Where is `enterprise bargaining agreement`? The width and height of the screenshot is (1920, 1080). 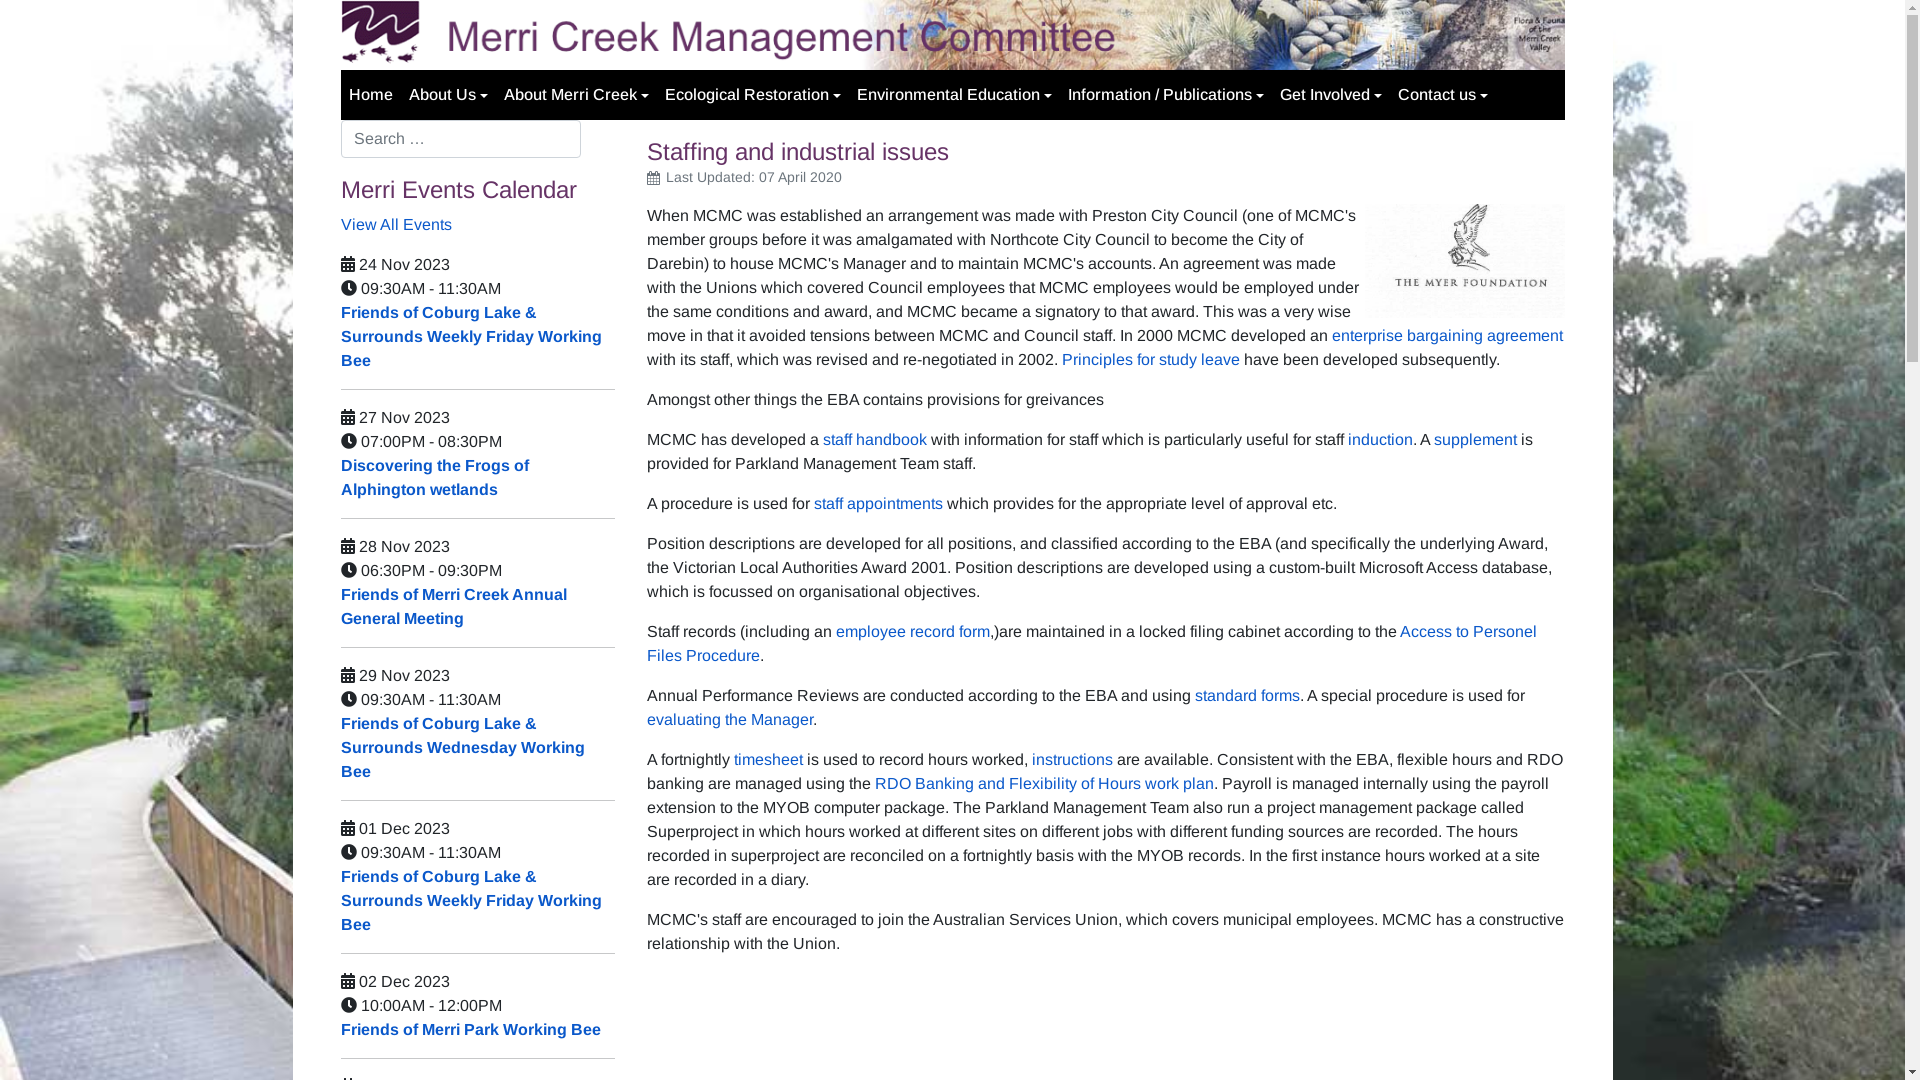
enterprise bargaining agreement is located at coordinates (1448, 336).